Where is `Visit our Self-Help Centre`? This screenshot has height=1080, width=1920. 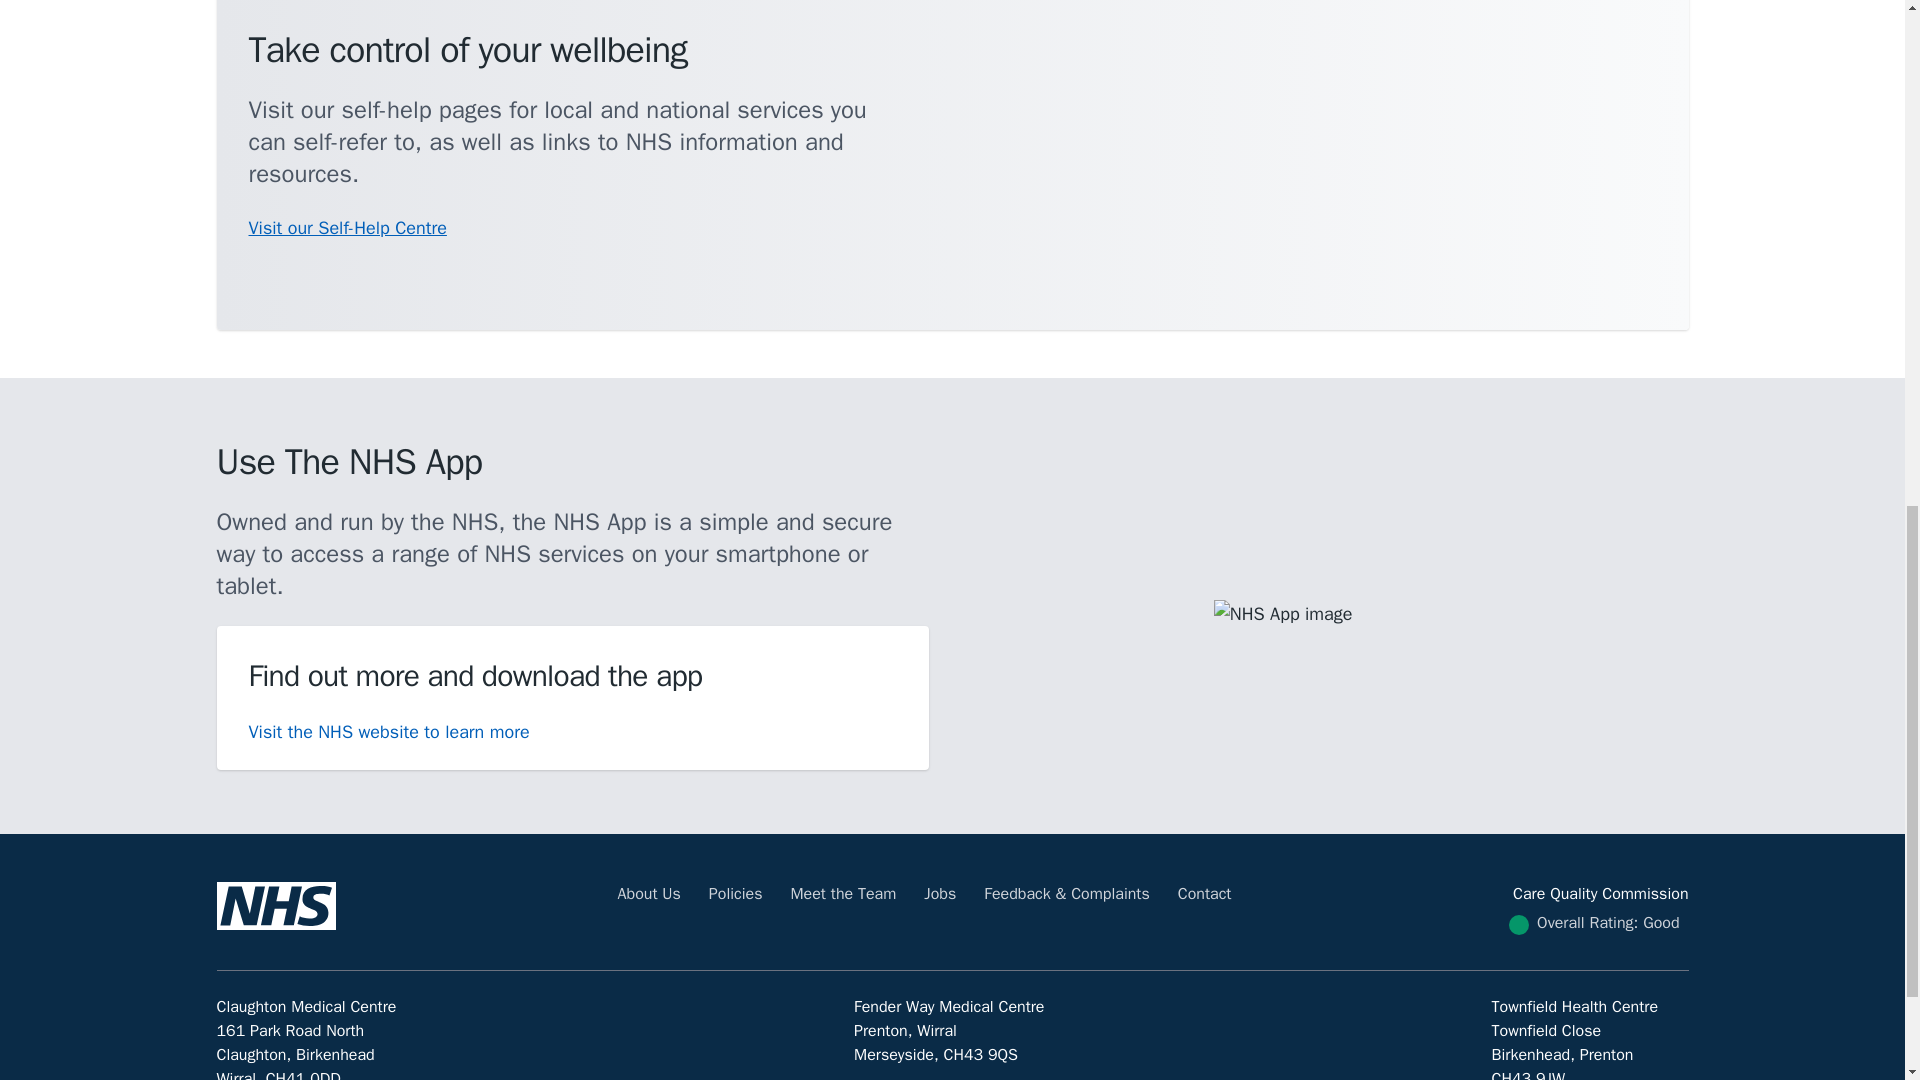 Visit our Self-Help Centre is located at coordinates (346, 228).